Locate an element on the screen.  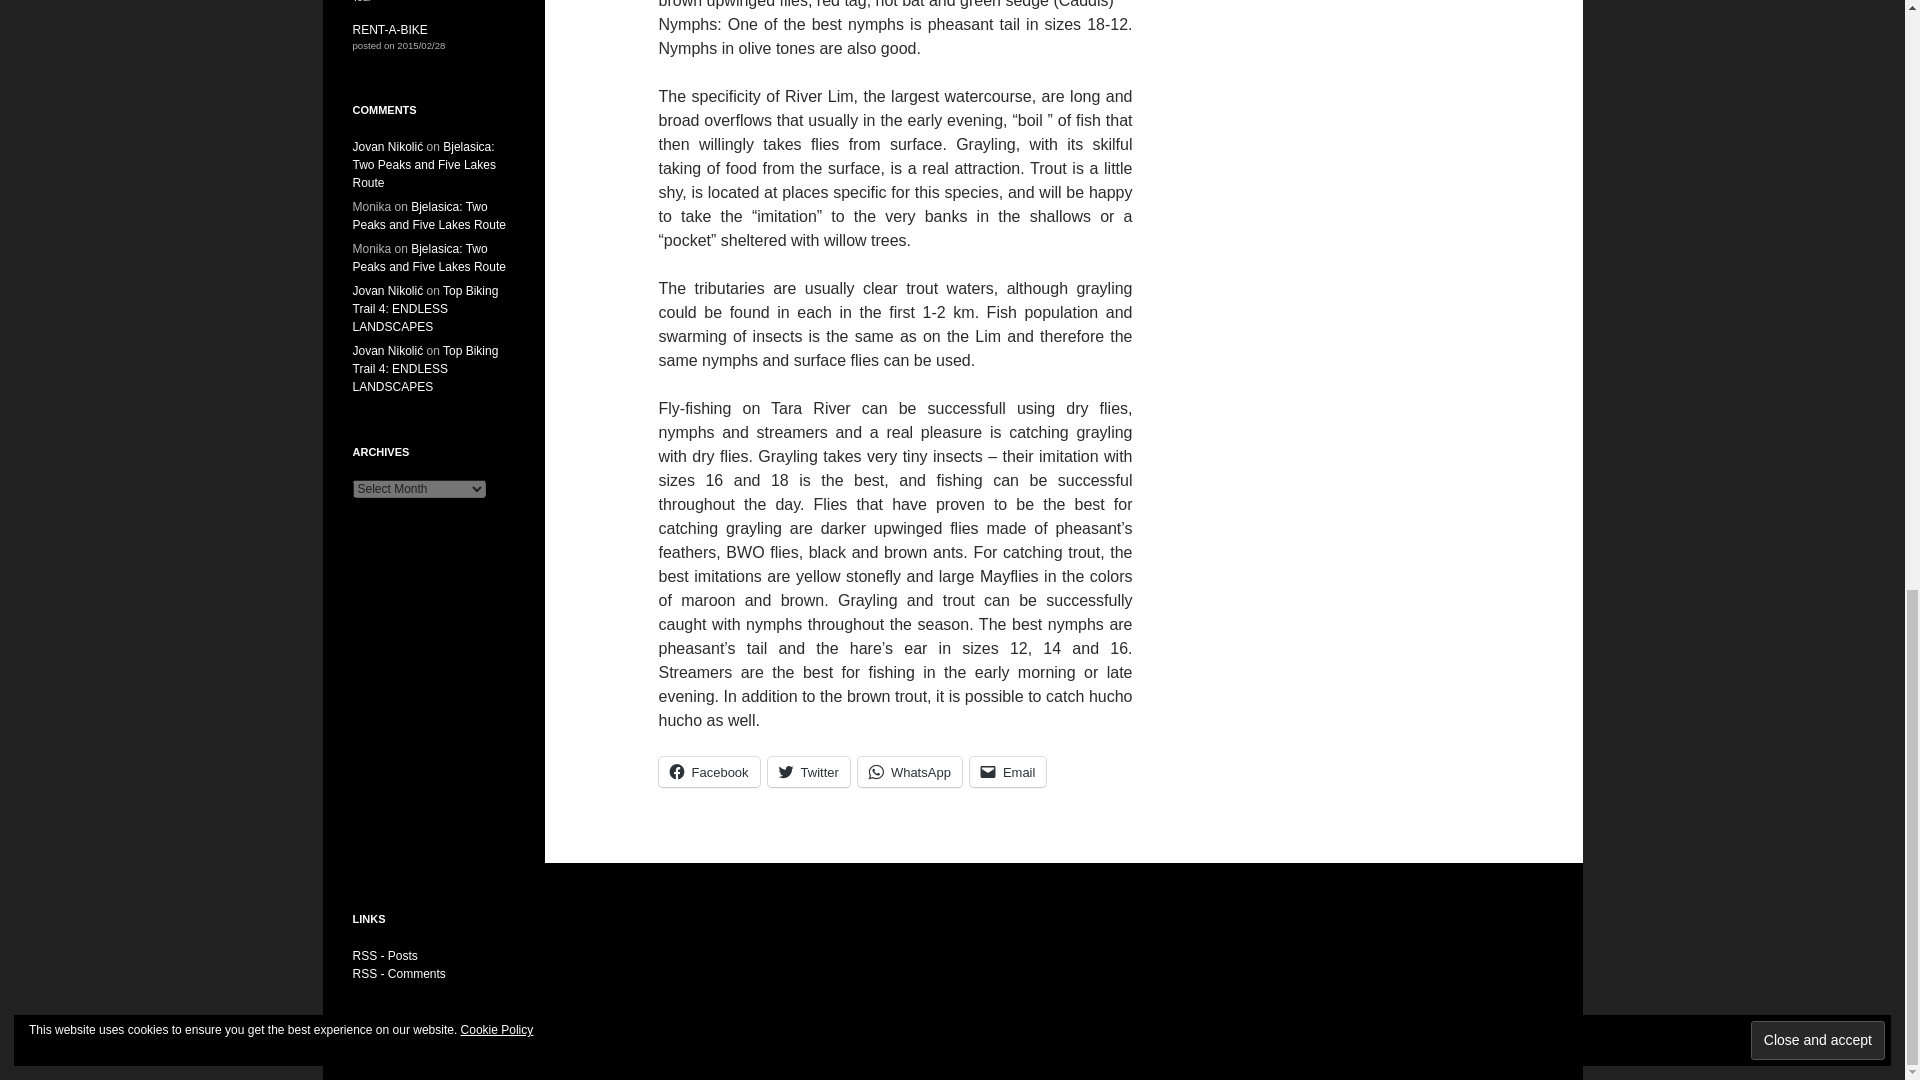
Subscribe to posts is located at coordinates (384, 956).